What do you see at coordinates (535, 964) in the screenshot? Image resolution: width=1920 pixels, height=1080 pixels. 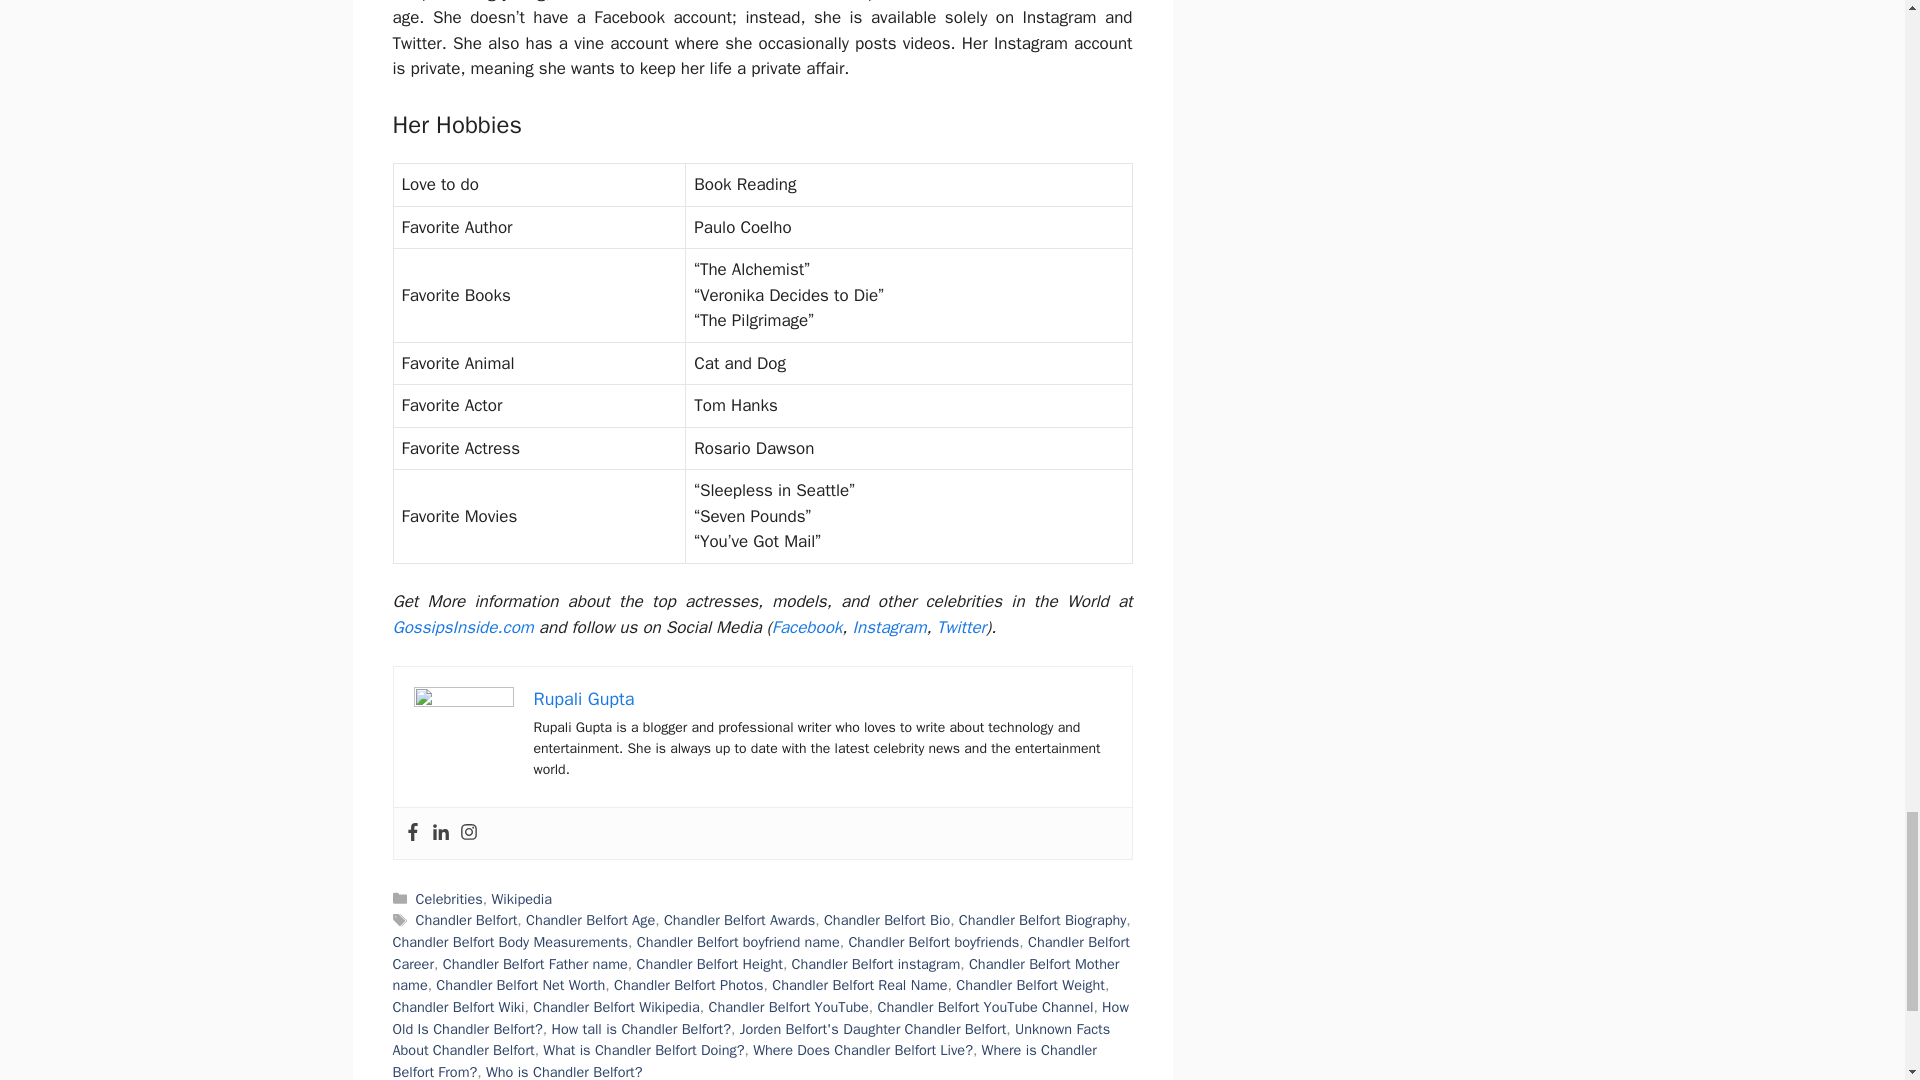 I see `Chandler Belfort Father name` at bounding box center [535, 964].